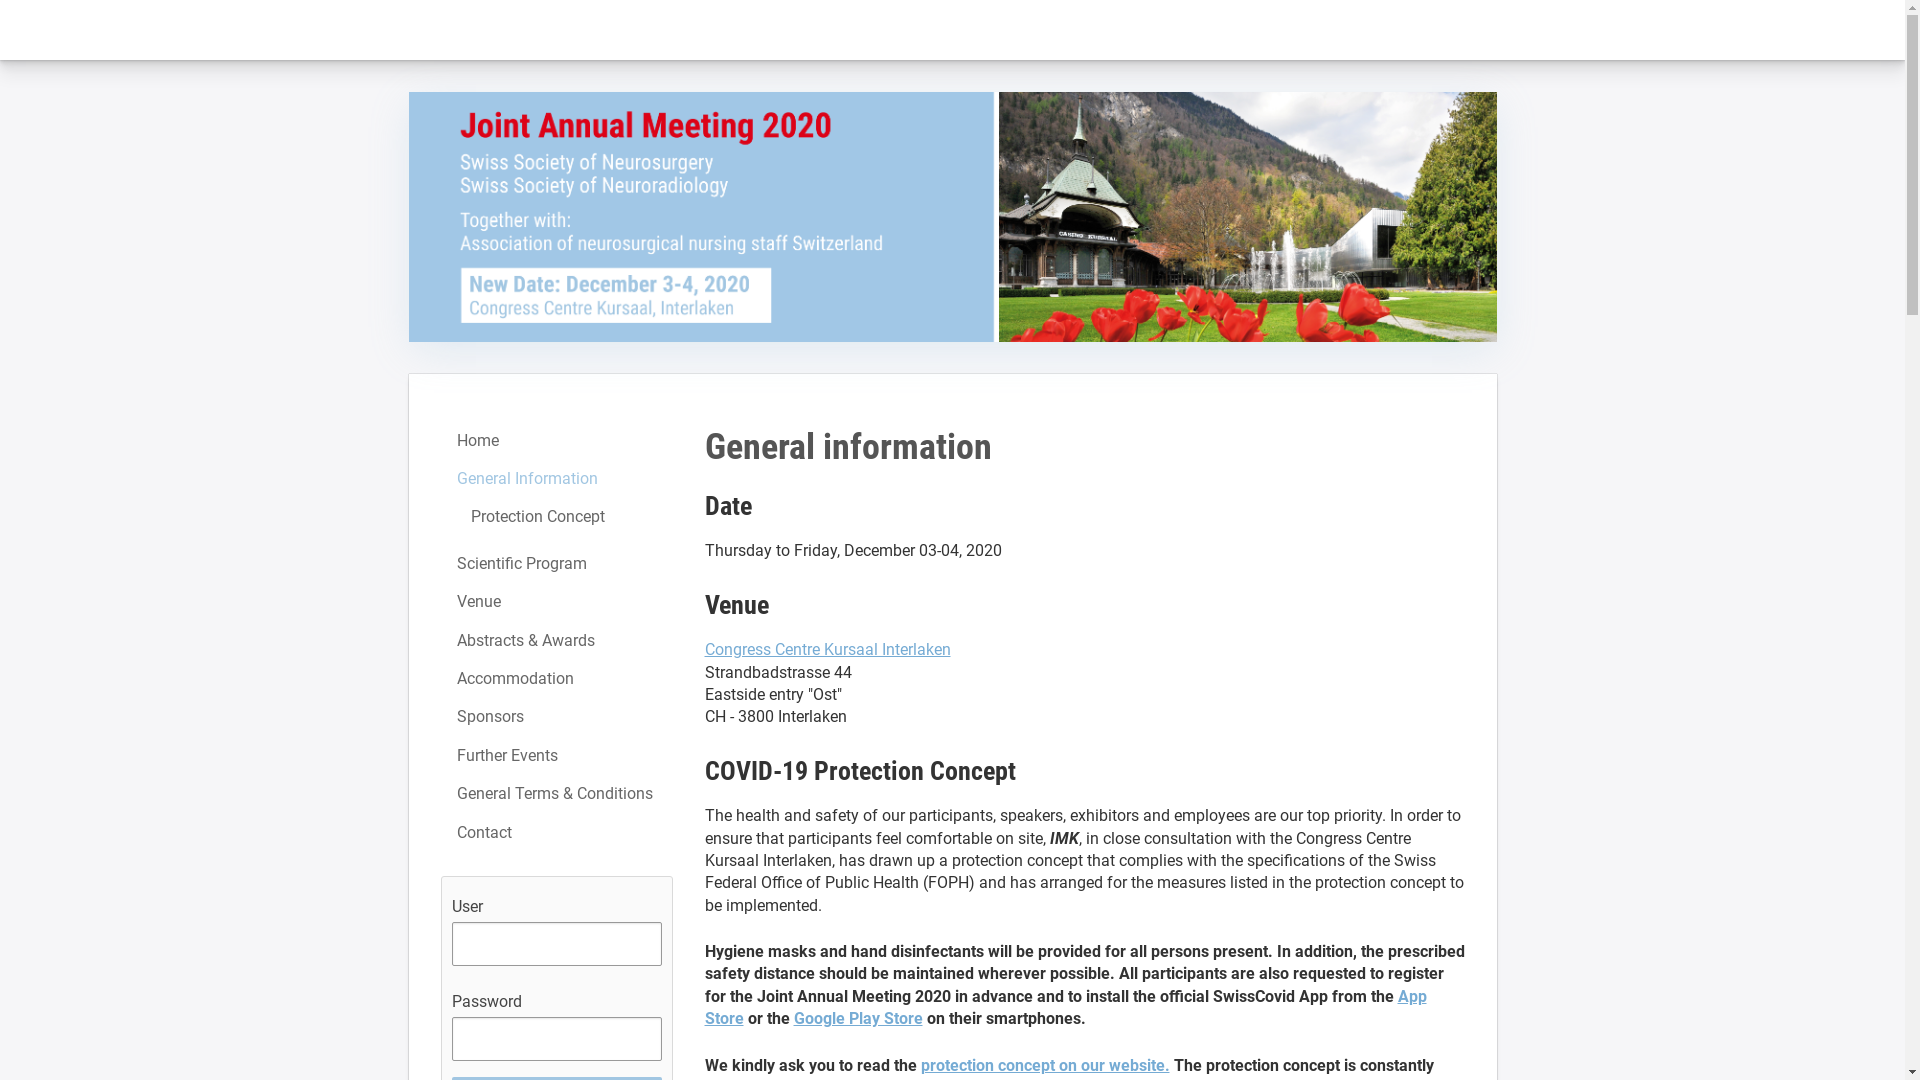  I want to click on Congress Centre Kursaal Interlaken, so click(827, 650).